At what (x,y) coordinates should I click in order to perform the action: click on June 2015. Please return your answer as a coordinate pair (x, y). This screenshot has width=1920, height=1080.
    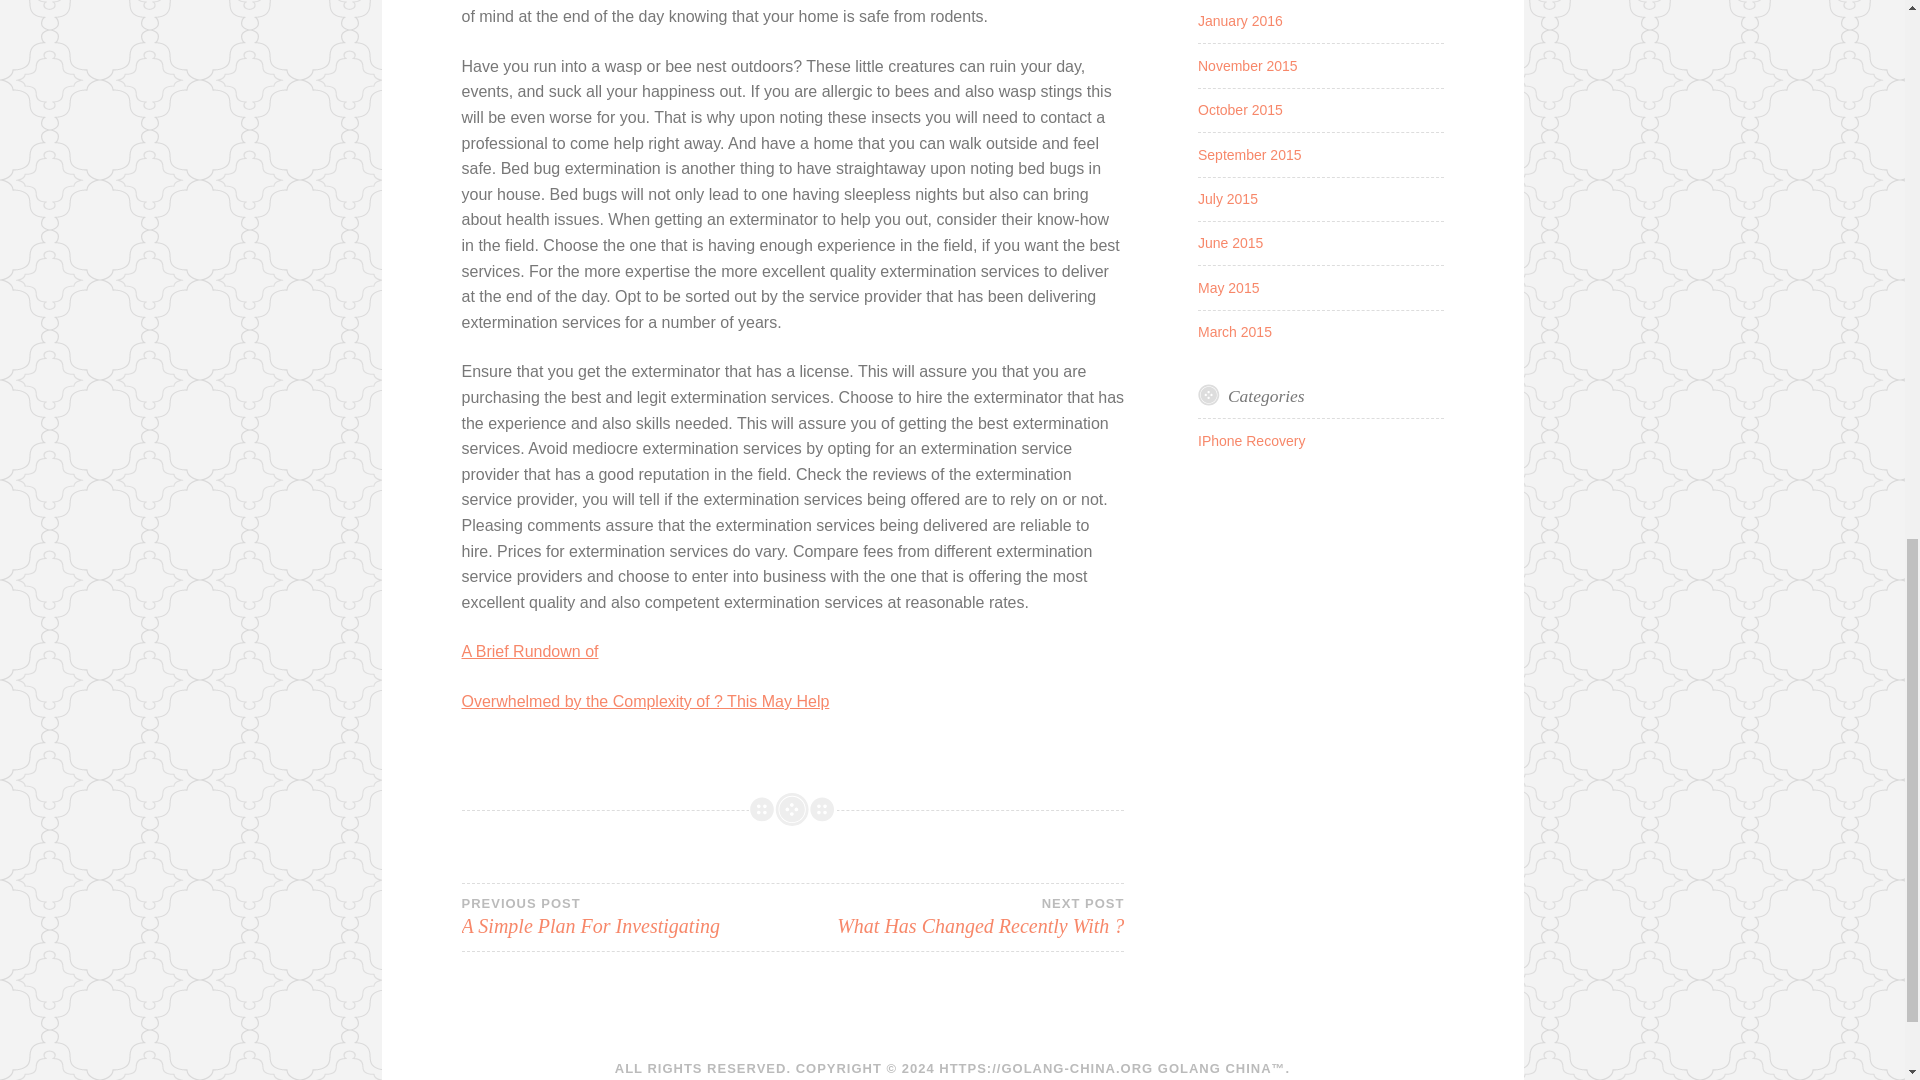
    Looking at the image, I should click on (530, 650).